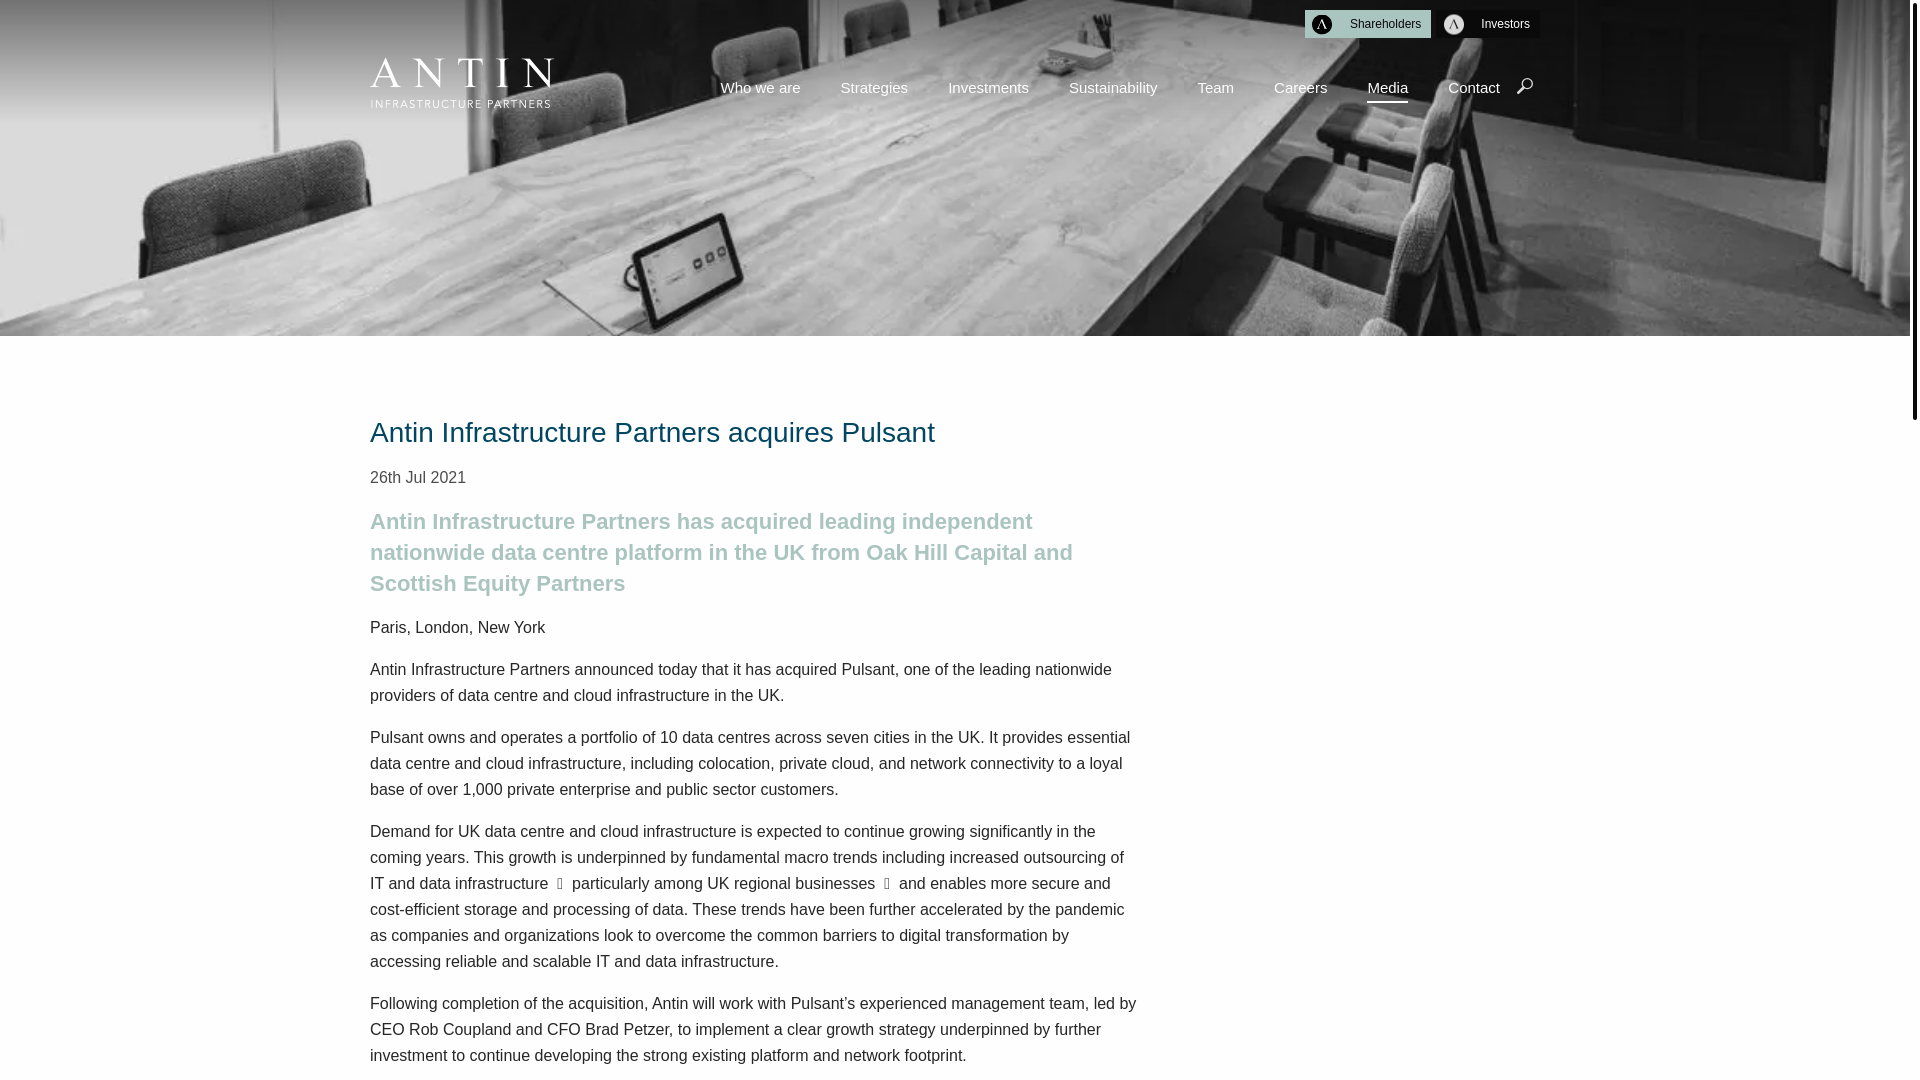  What do you see at coordinates (760, 95) in the screenshot?
I see `Who we are` at bounding box center [760, 95].